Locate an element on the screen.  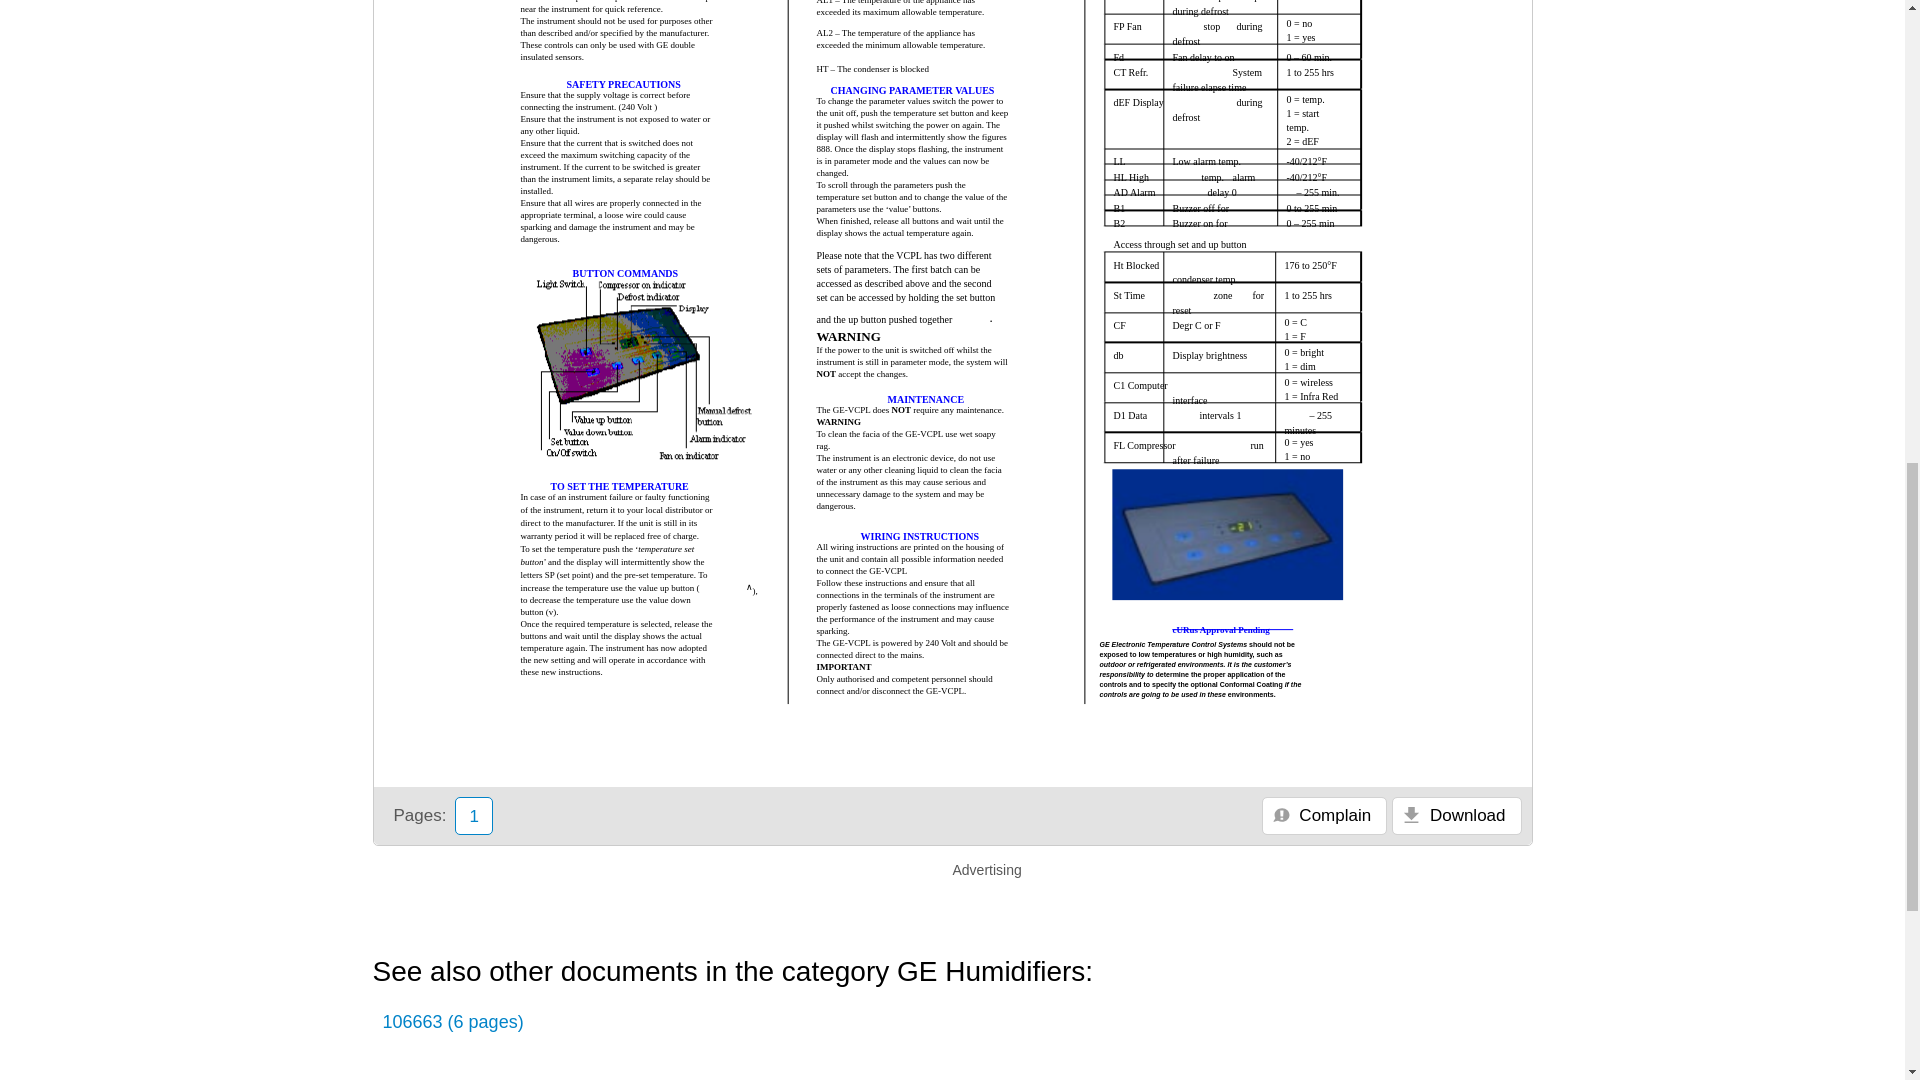
Download is located at coordinates (1456, 816).